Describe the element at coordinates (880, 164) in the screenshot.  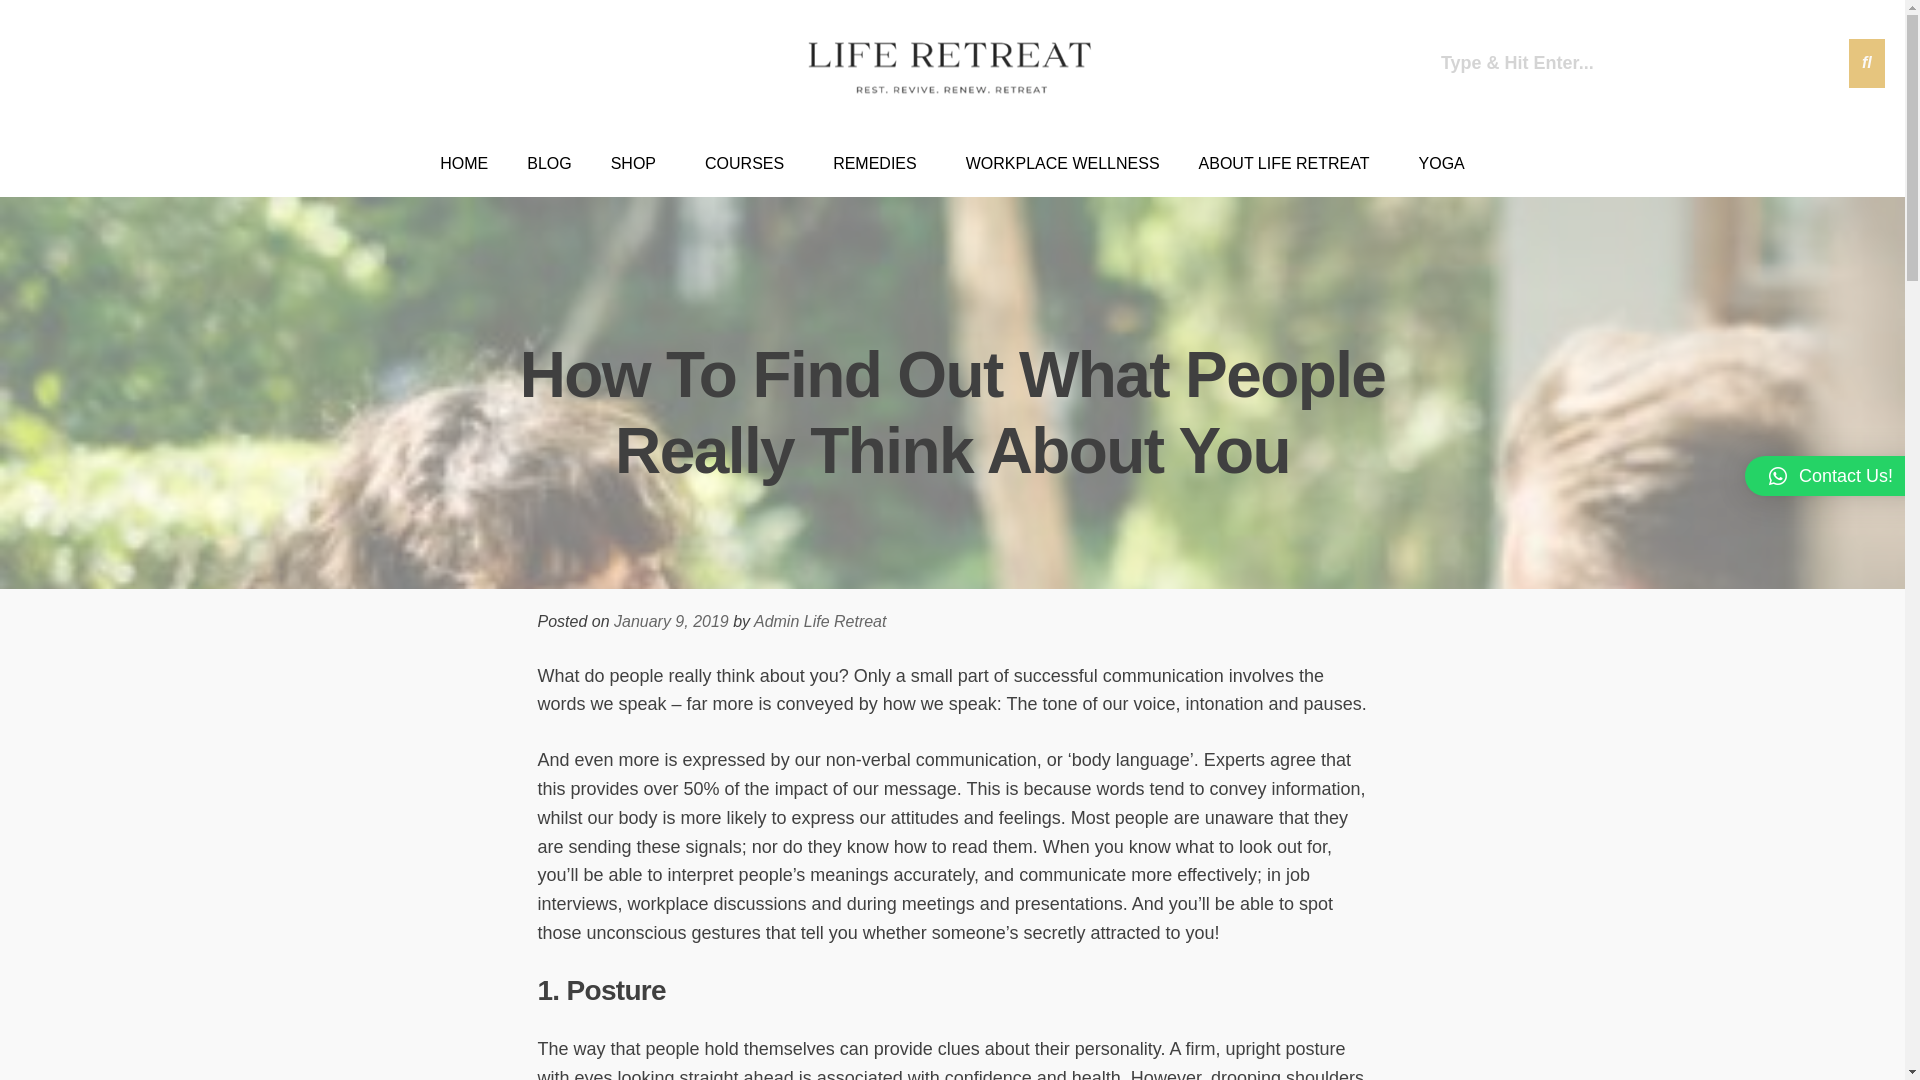
I see `REMEDIES` at that location.